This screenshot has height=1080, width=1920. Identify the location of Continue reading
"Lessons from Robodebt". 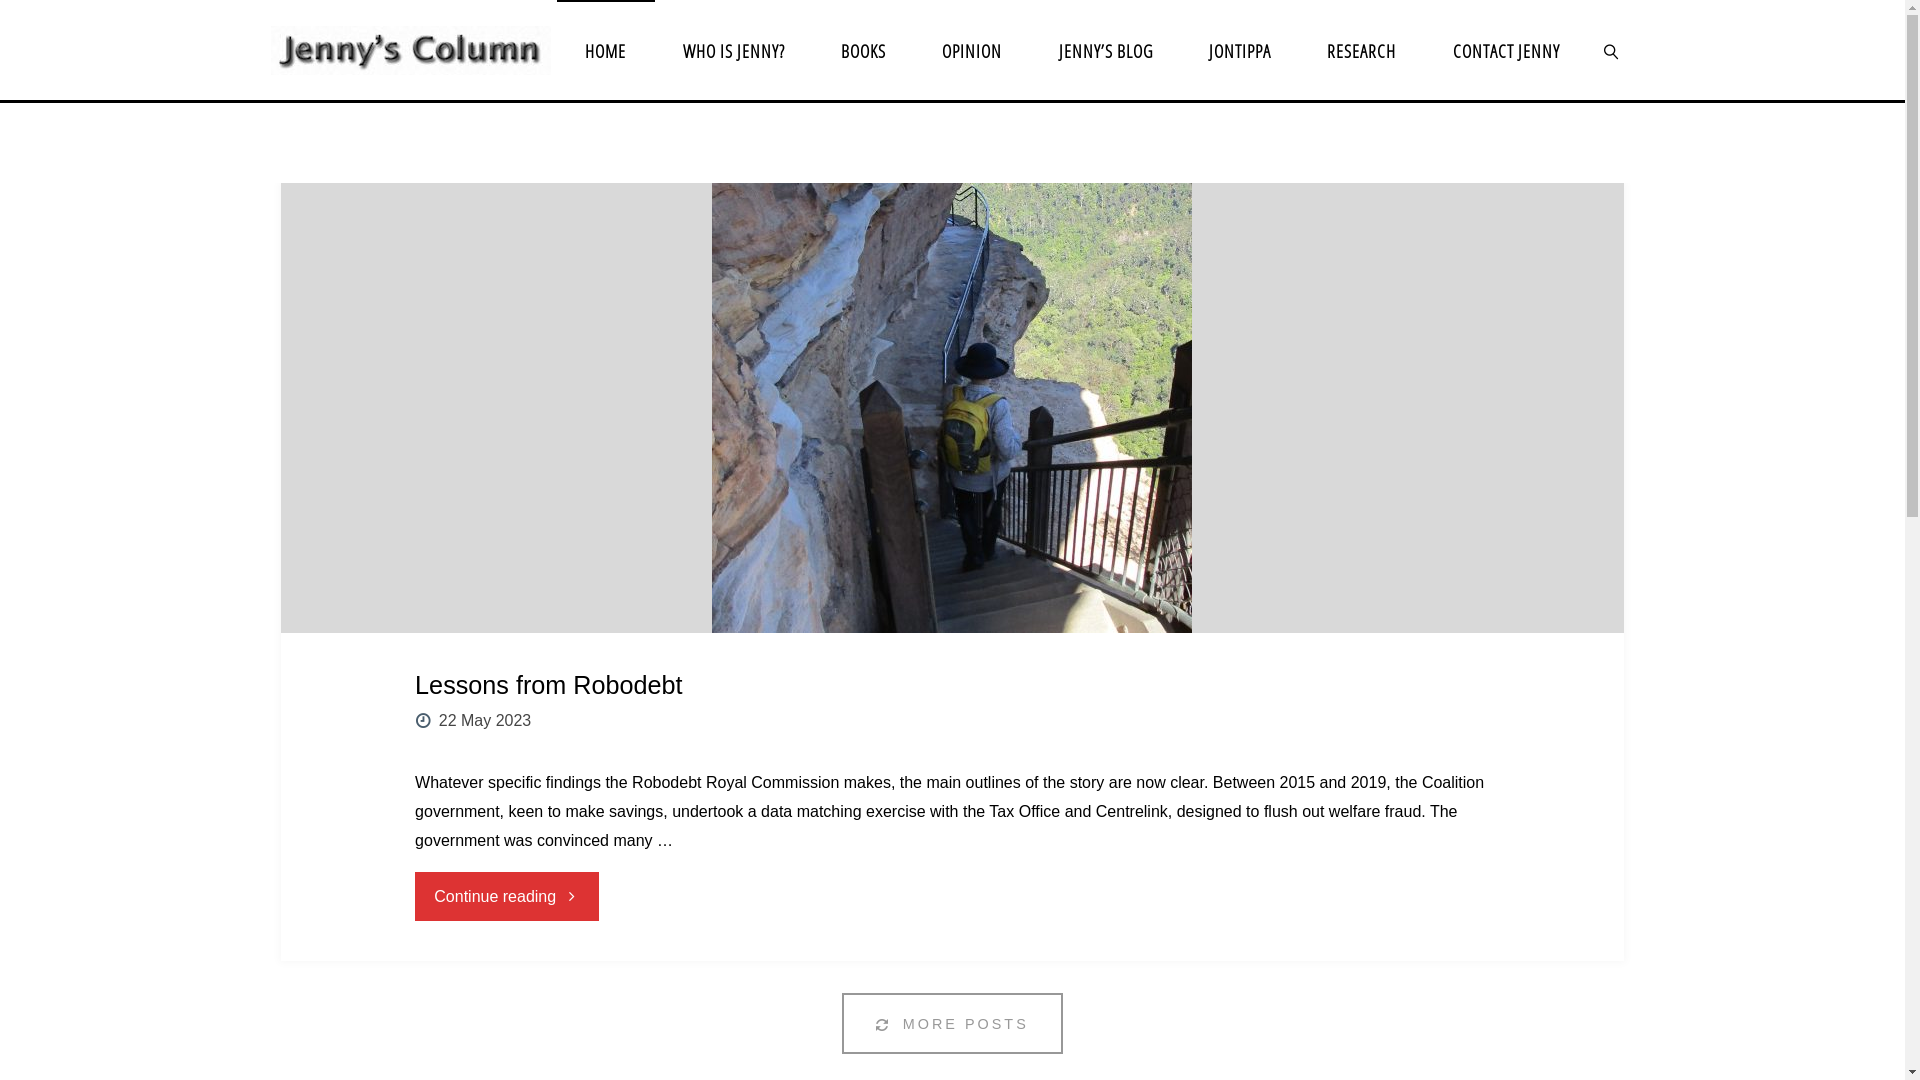
(507, 896).